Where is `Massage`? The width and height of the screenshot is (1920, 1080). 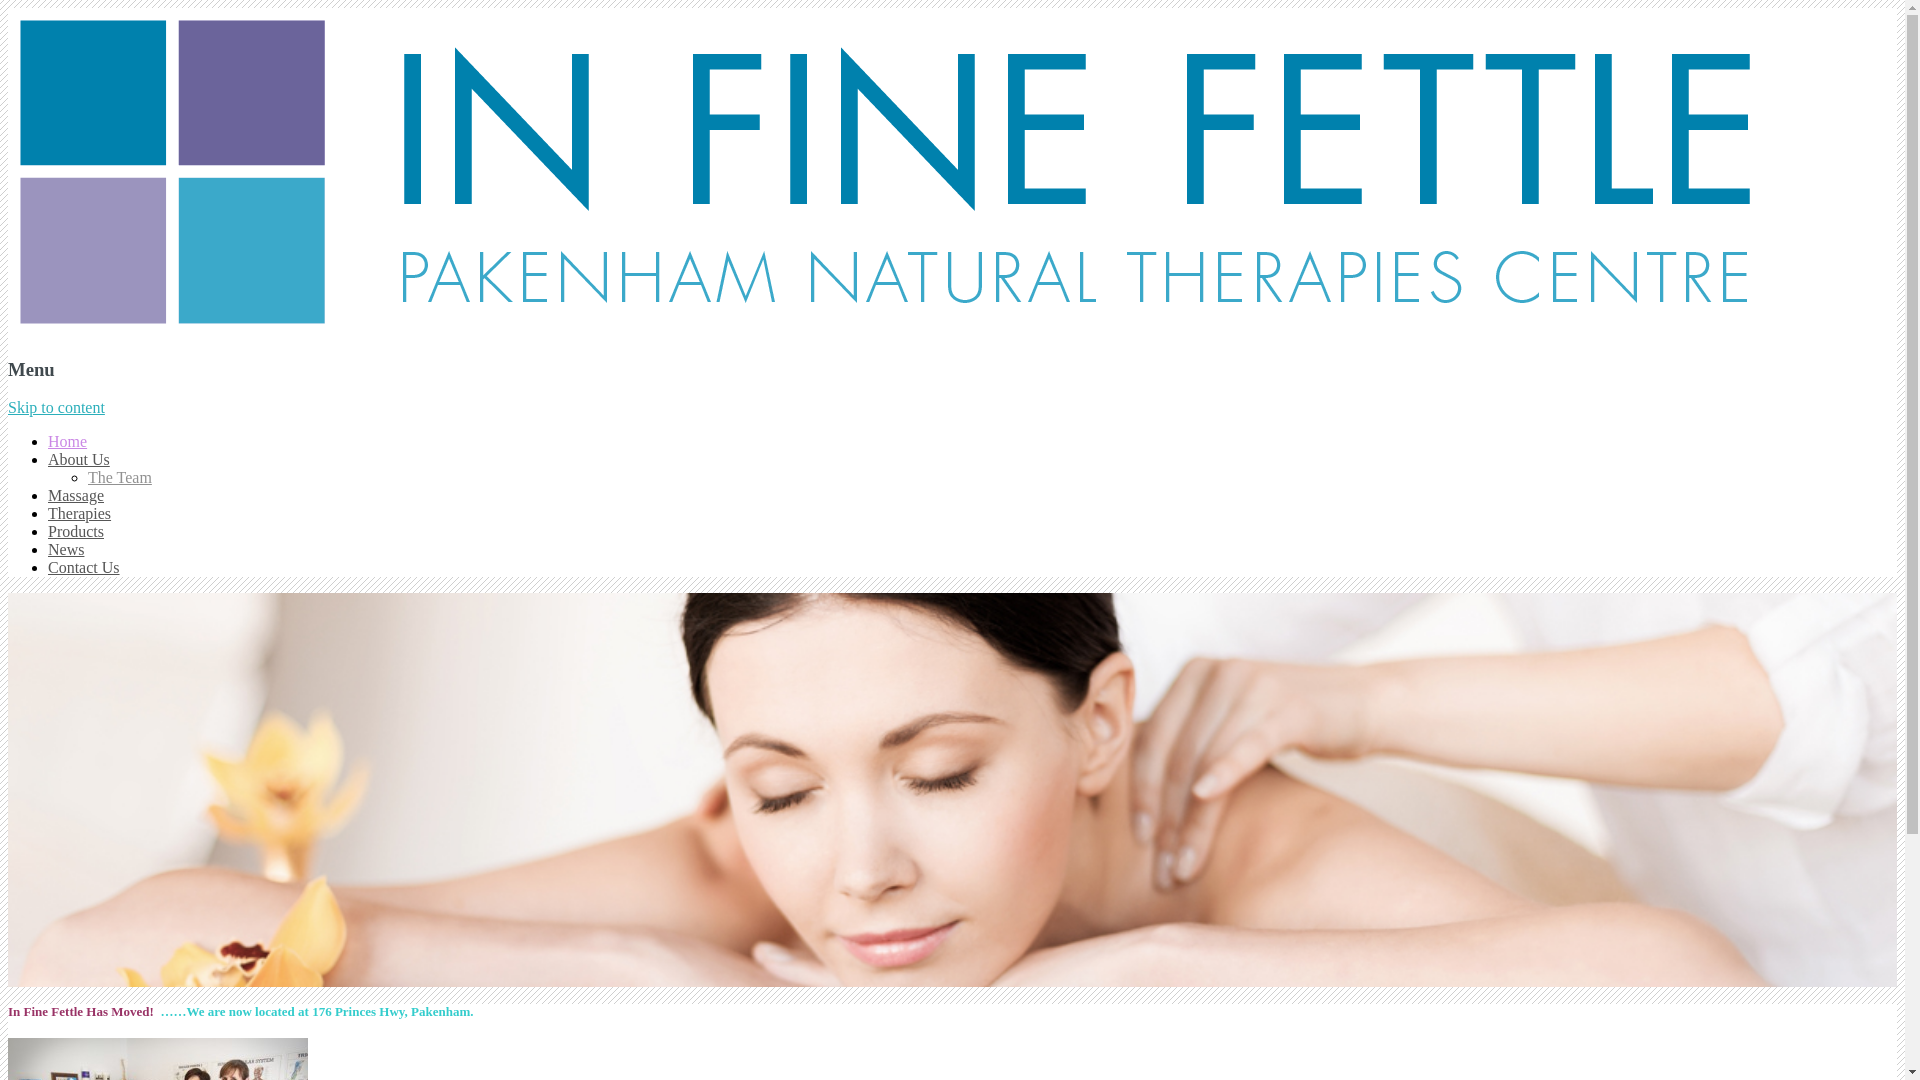
Massage is located at coordinates (76, 496).